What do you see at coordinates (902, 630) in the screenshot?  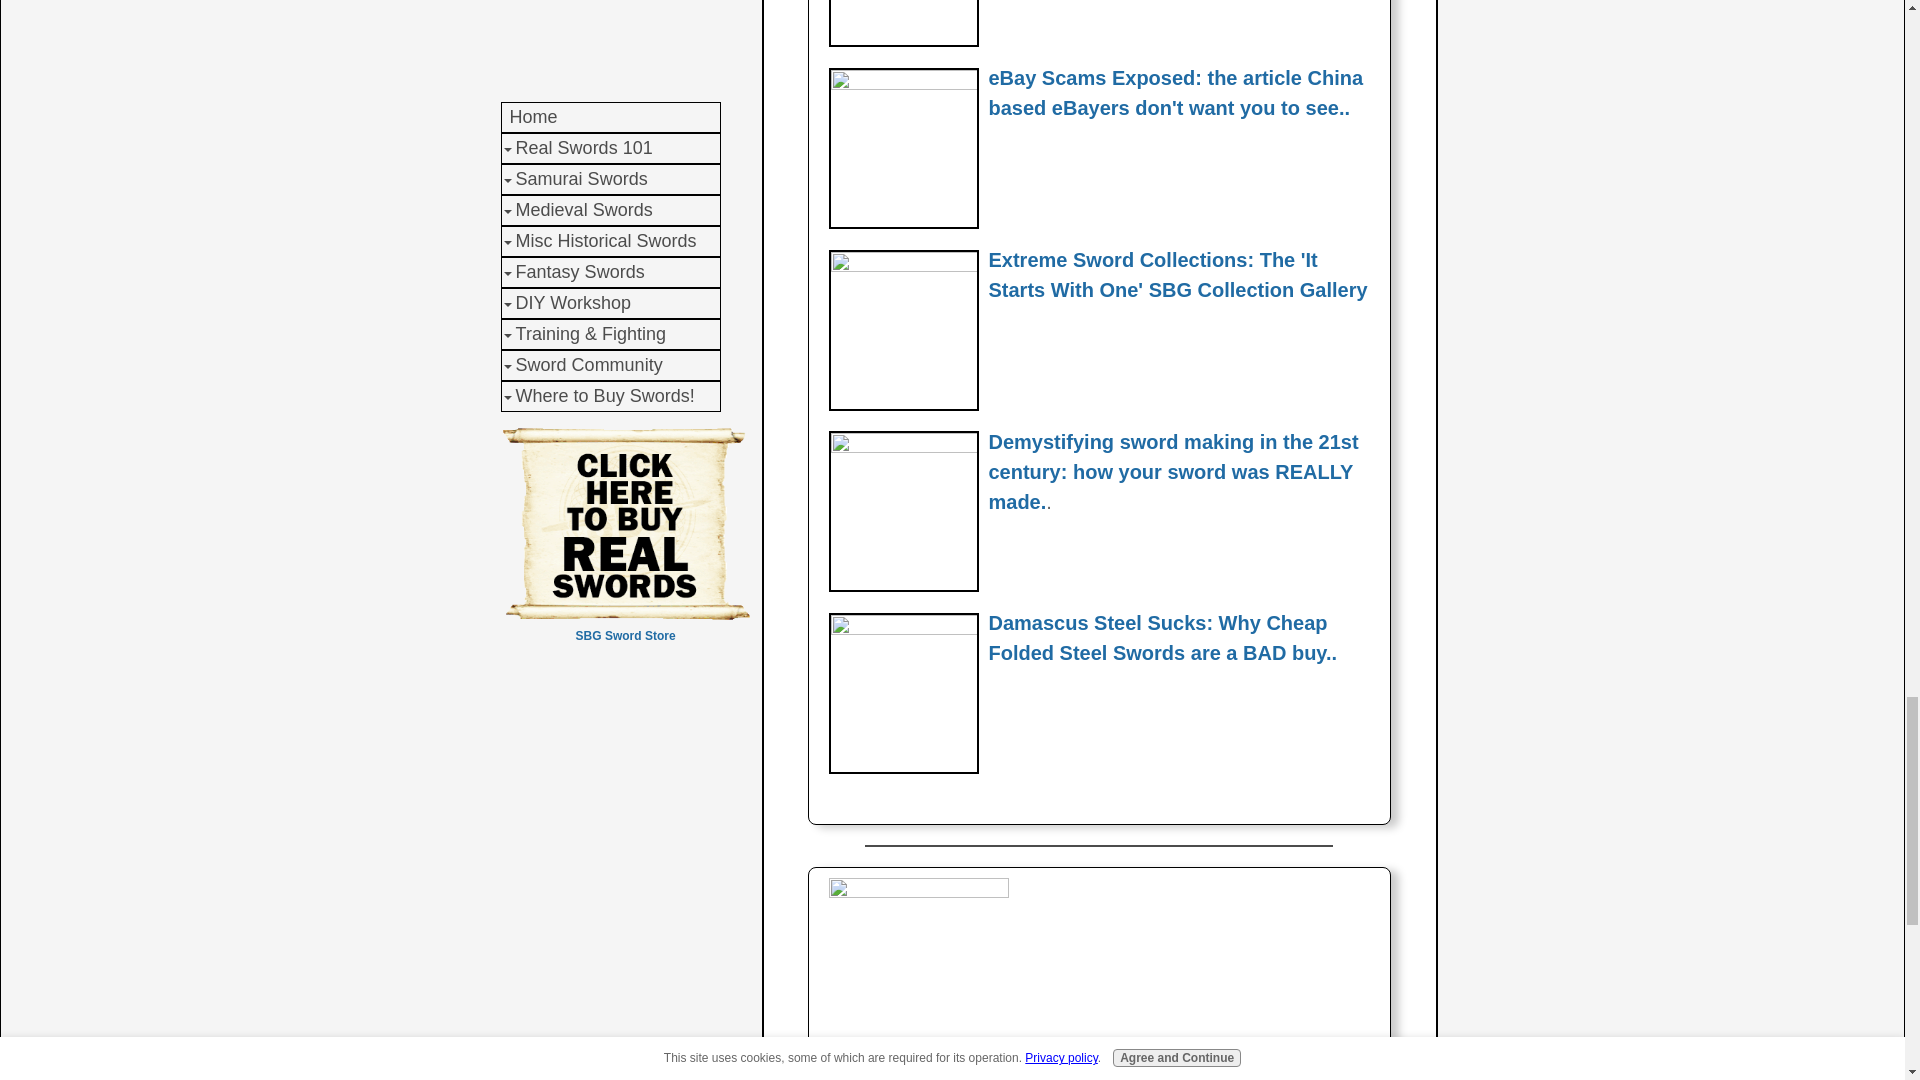 I see `Go to Damascus Sucks! Don't believe the hype..` at bounding box center [902, 630].